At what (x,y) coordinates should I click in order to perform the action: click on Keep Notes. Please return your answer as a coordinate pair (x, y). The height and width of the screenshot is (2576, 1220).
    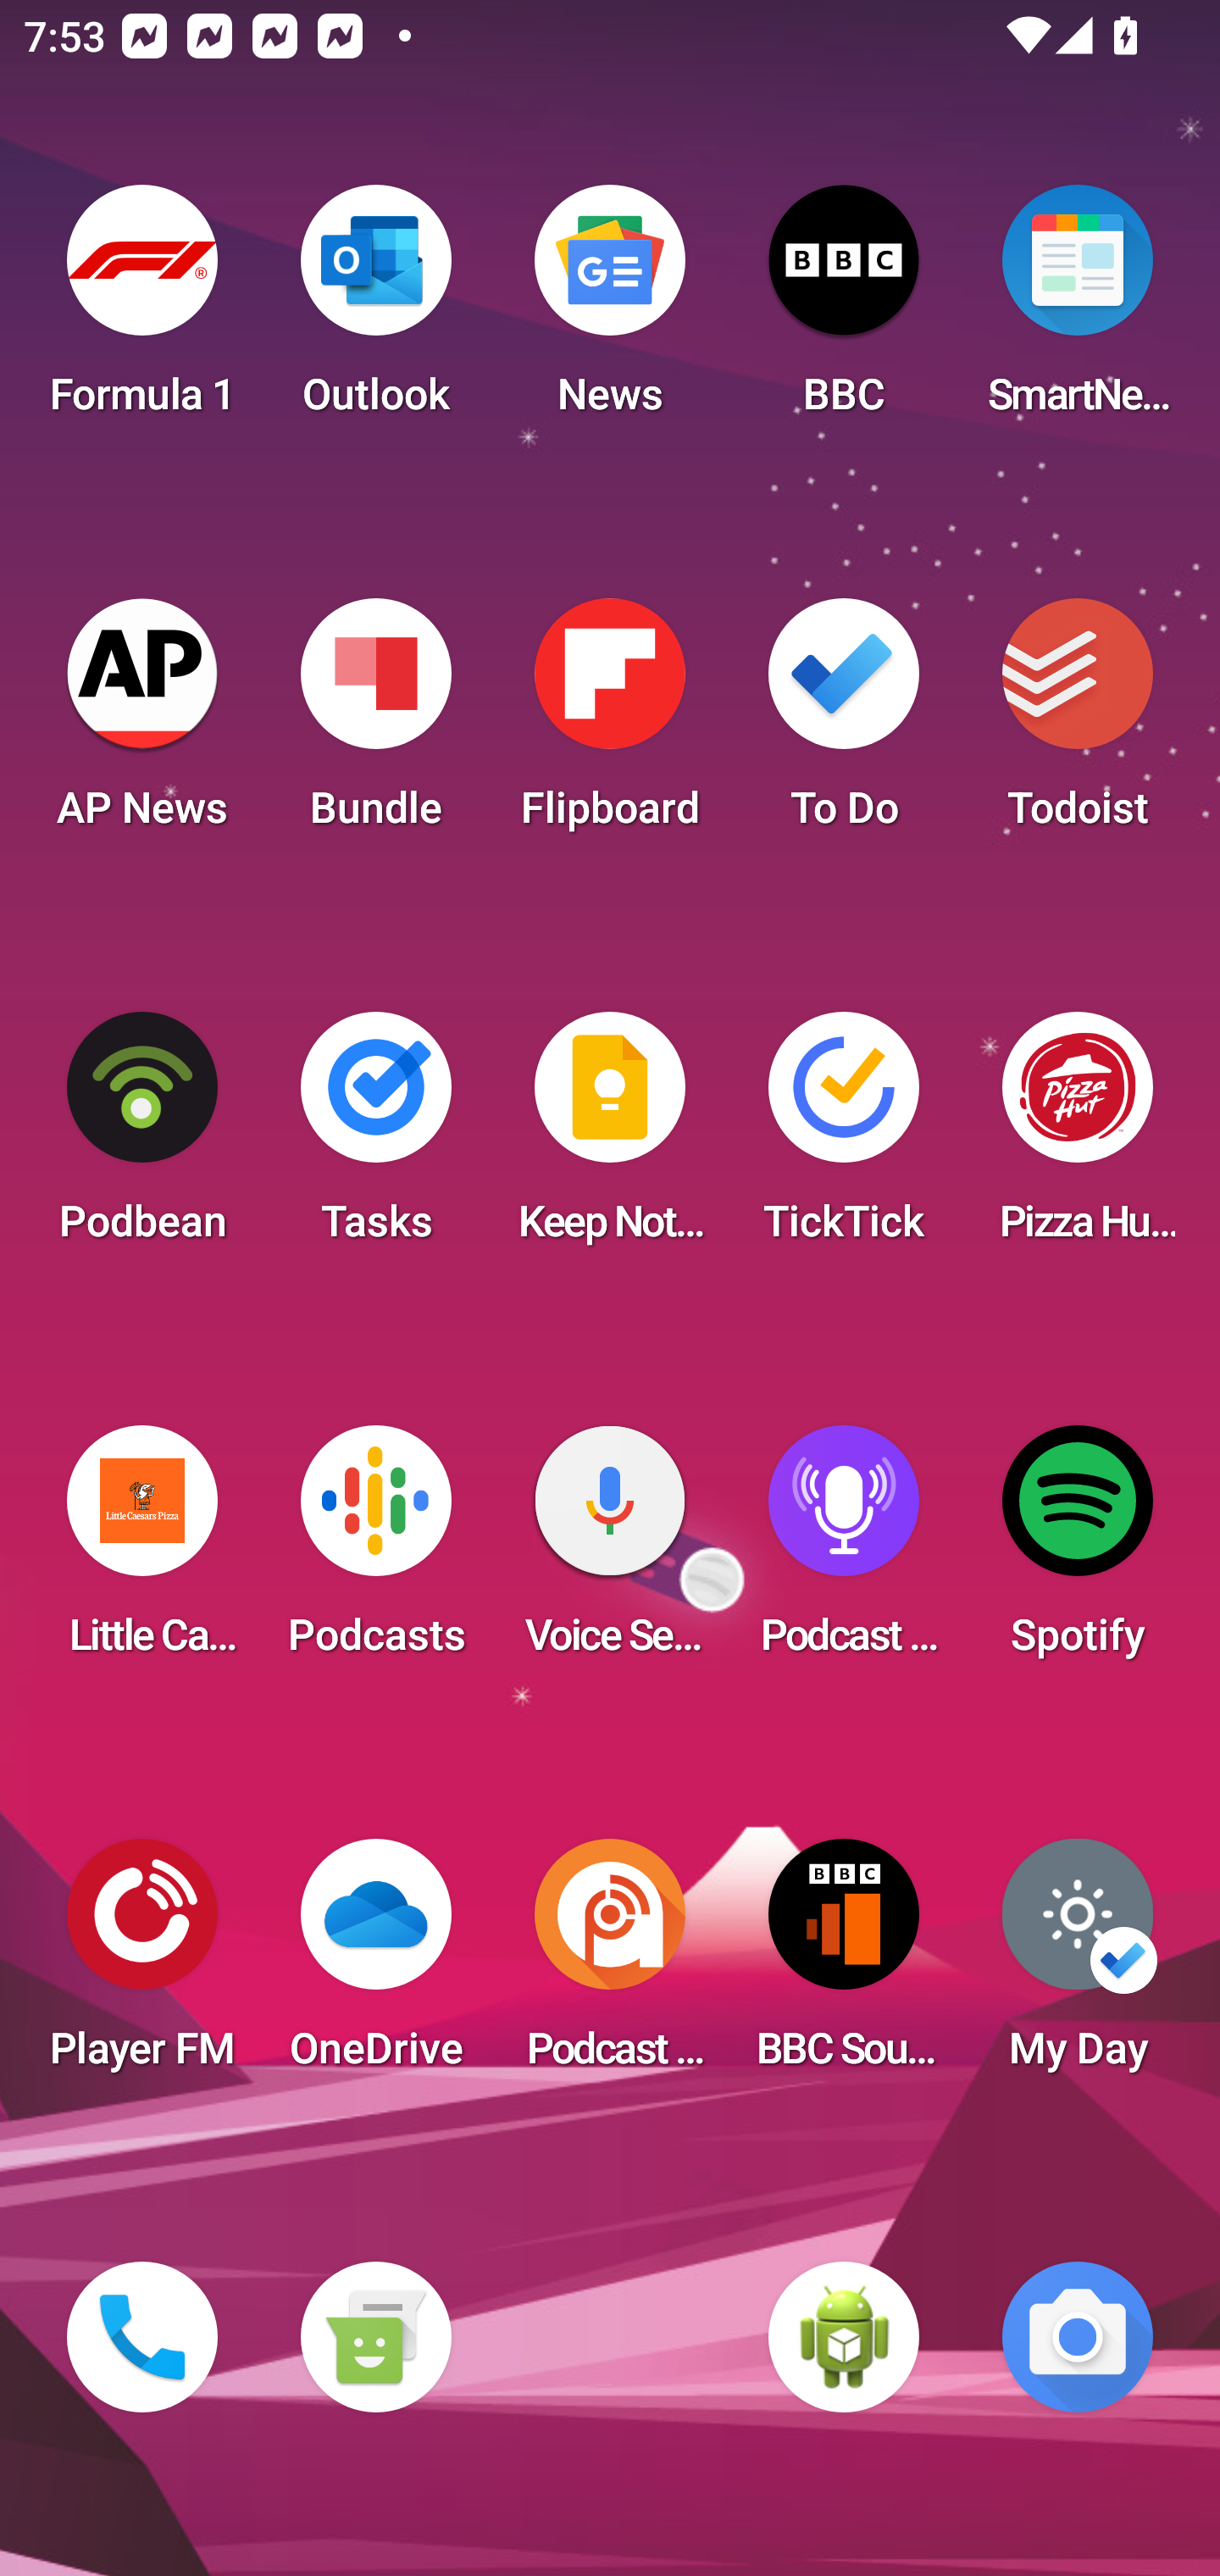
    Looking at the image, I should click on (610, 1137).